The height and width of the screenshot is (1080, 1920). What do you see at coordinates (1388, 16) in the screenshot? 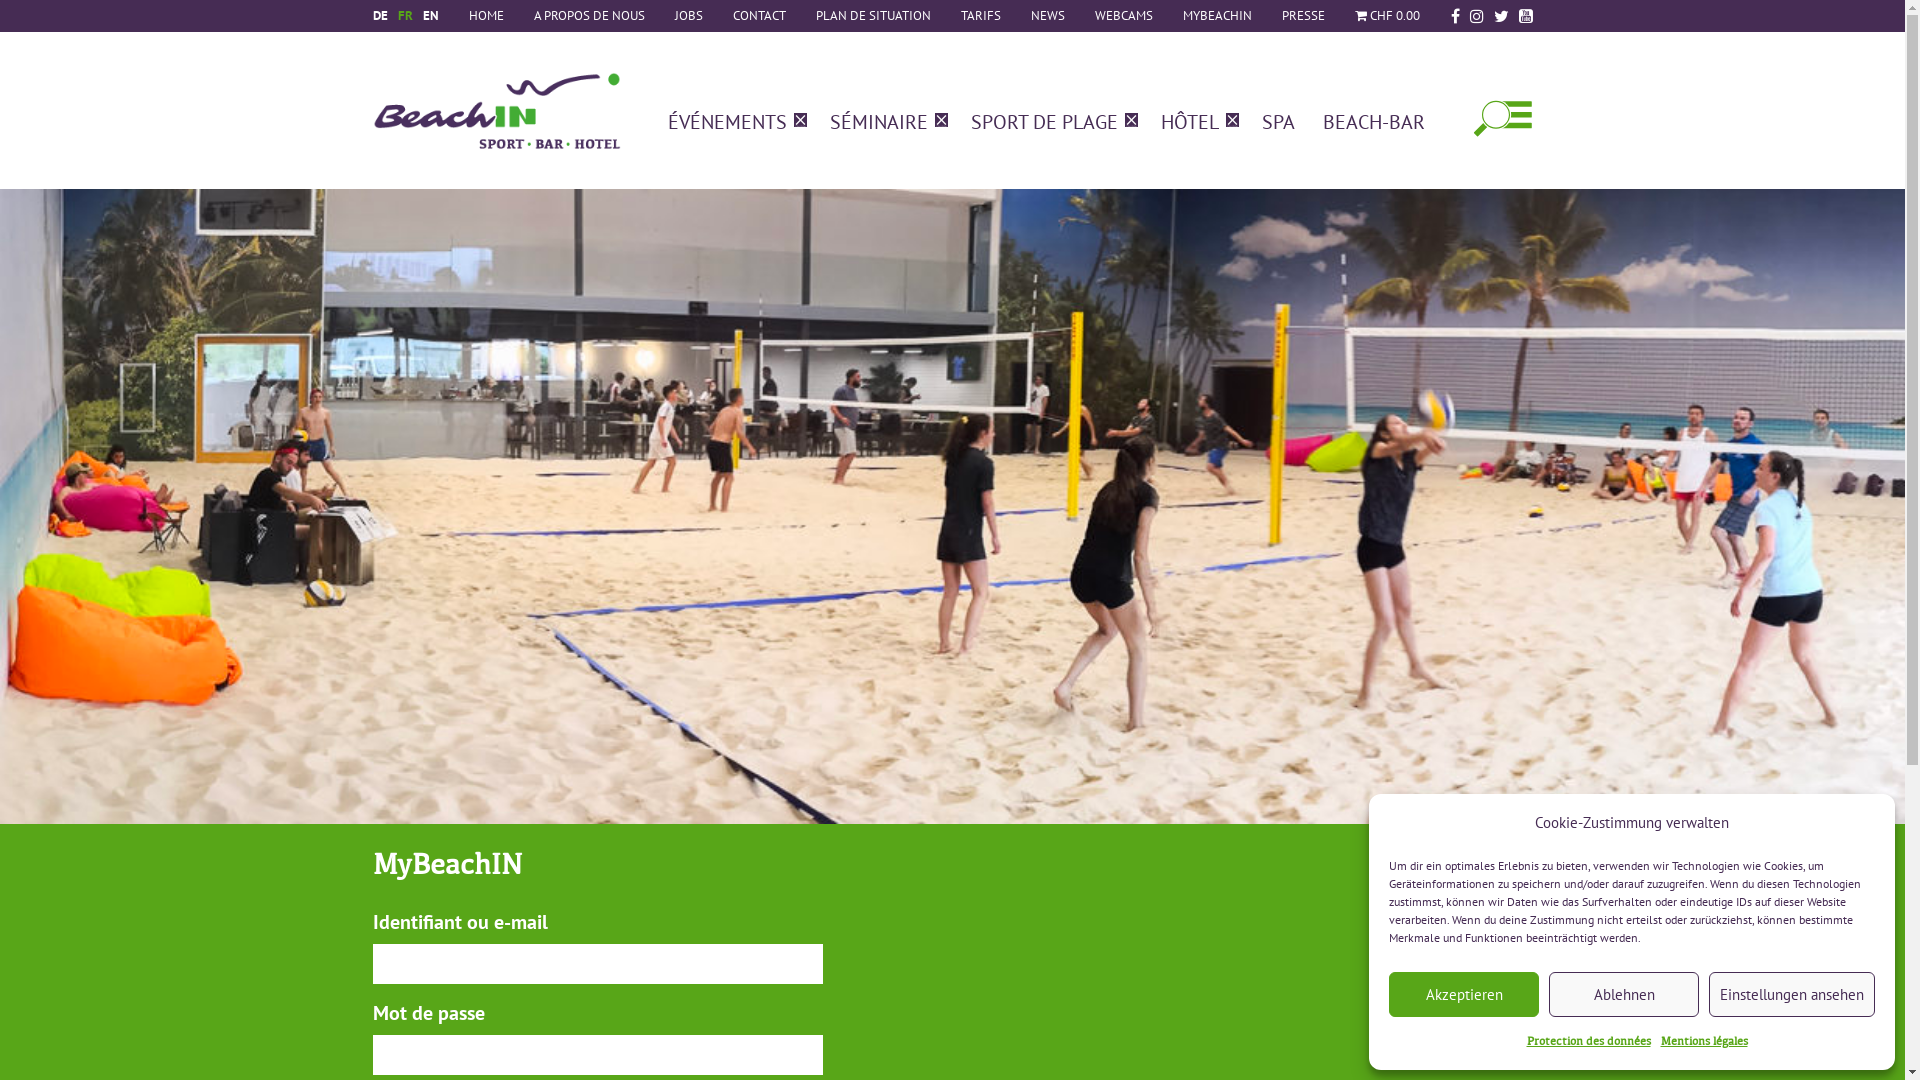
I see `CHF 0.00` at bounding box center [1388, 16].